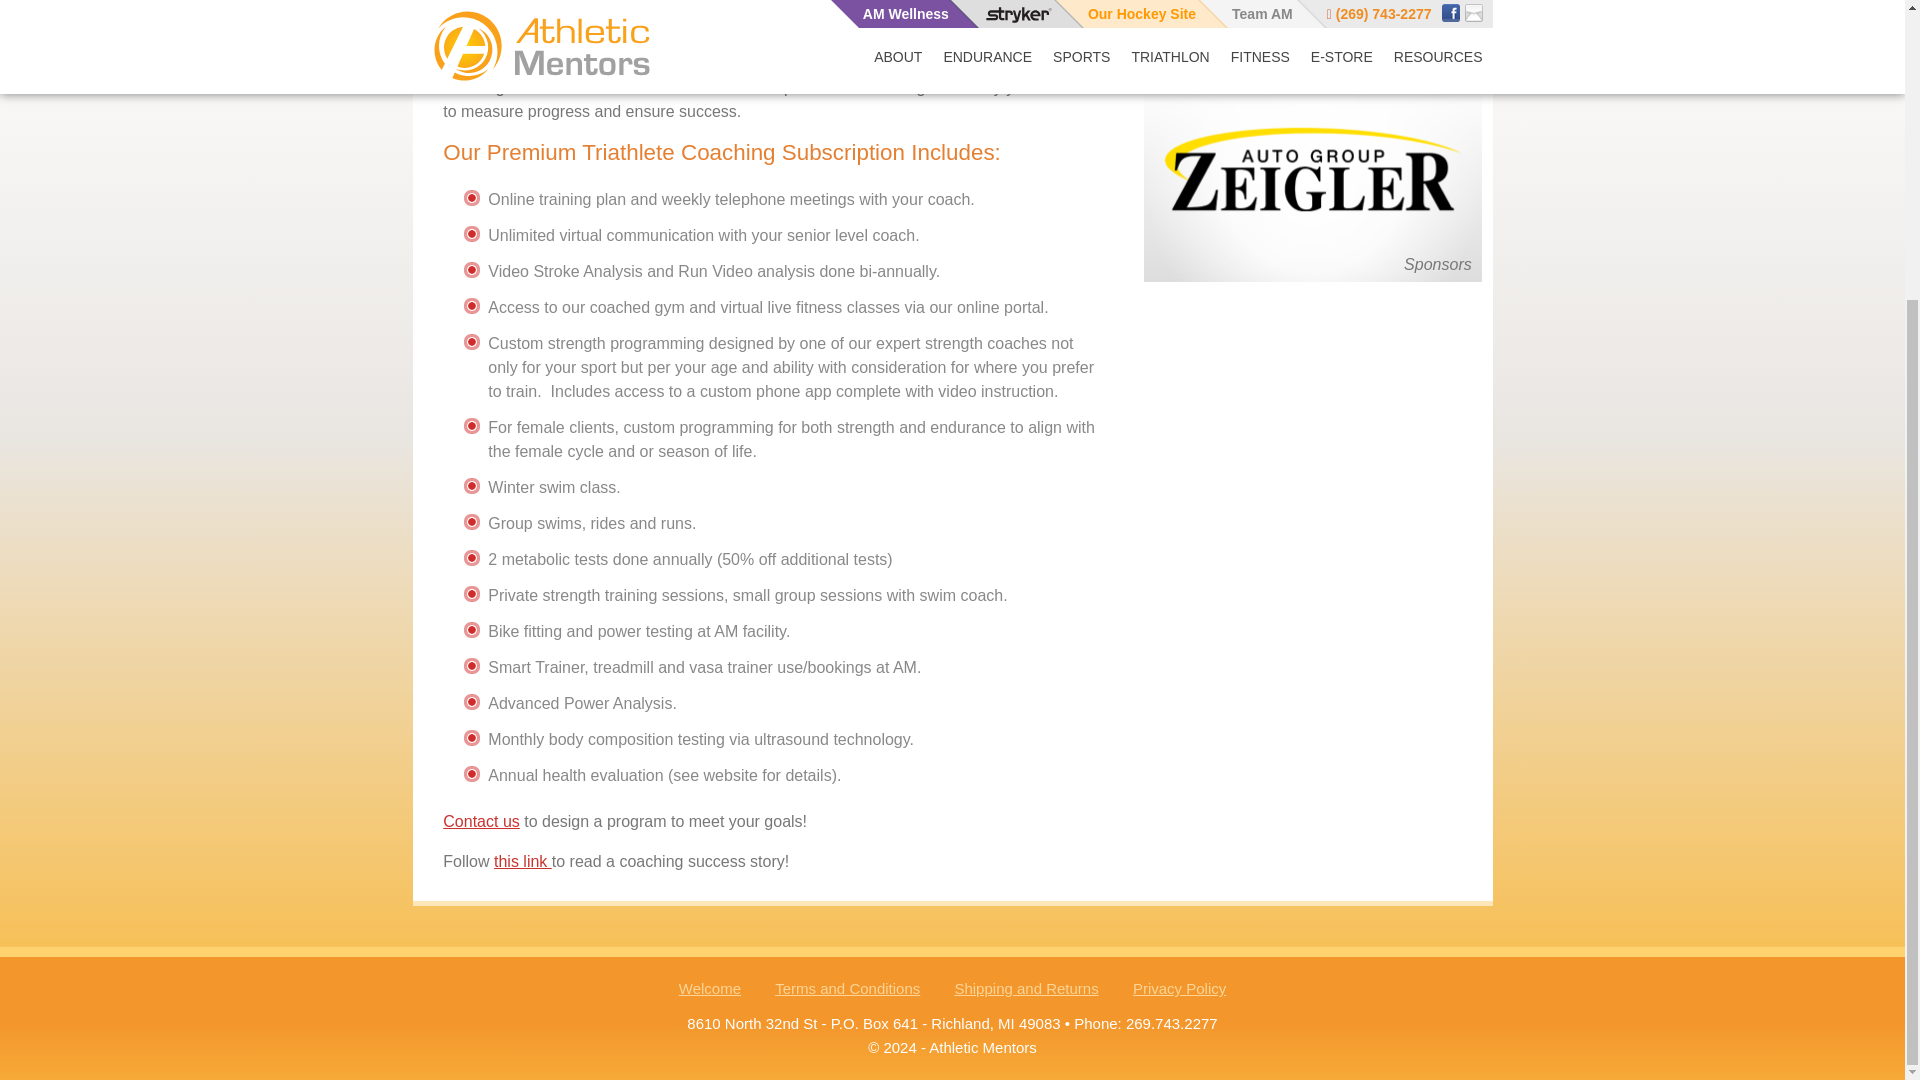  What do you see at coordinates (480, 822) in the screenshot?
I see `Contact Us` at bounding box center [480, 822].